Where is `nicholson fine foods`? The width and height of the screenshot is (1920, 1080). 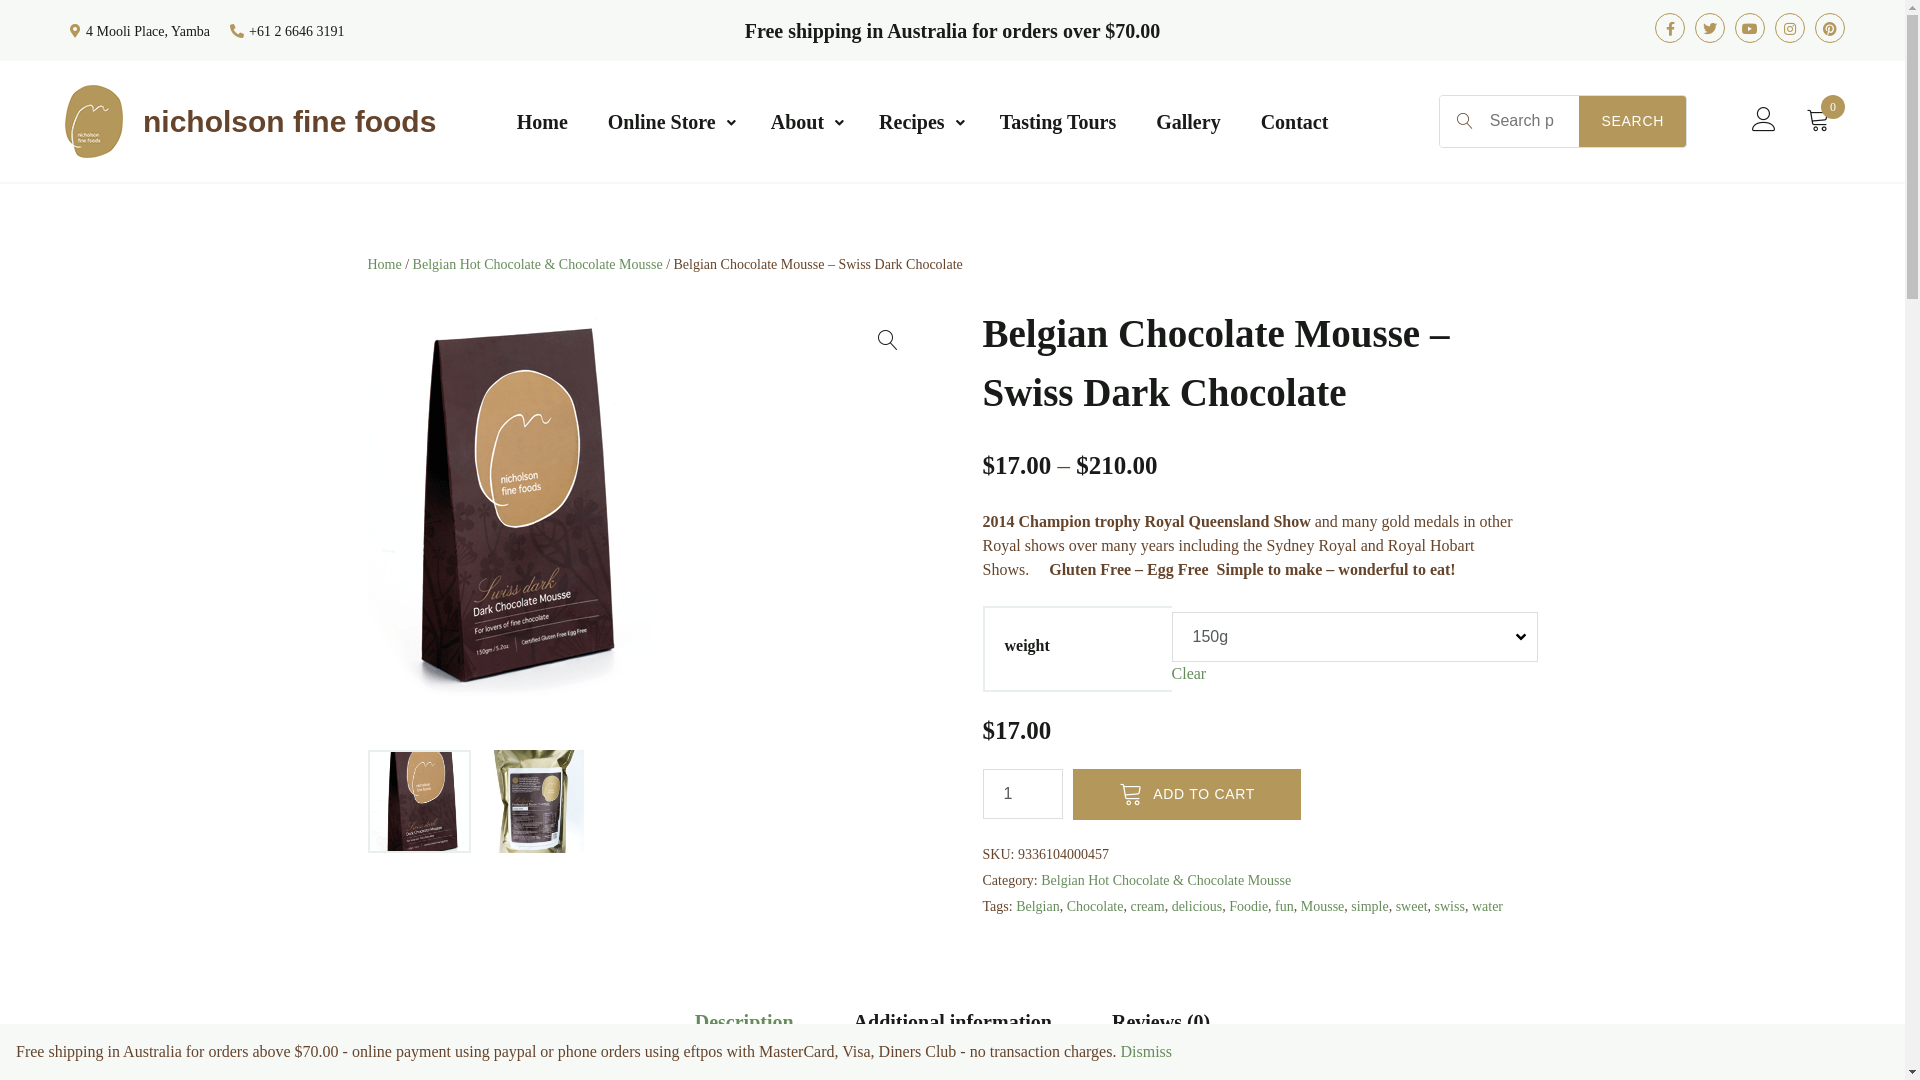
nicholson fine foods is located at coordinates (290, 120).